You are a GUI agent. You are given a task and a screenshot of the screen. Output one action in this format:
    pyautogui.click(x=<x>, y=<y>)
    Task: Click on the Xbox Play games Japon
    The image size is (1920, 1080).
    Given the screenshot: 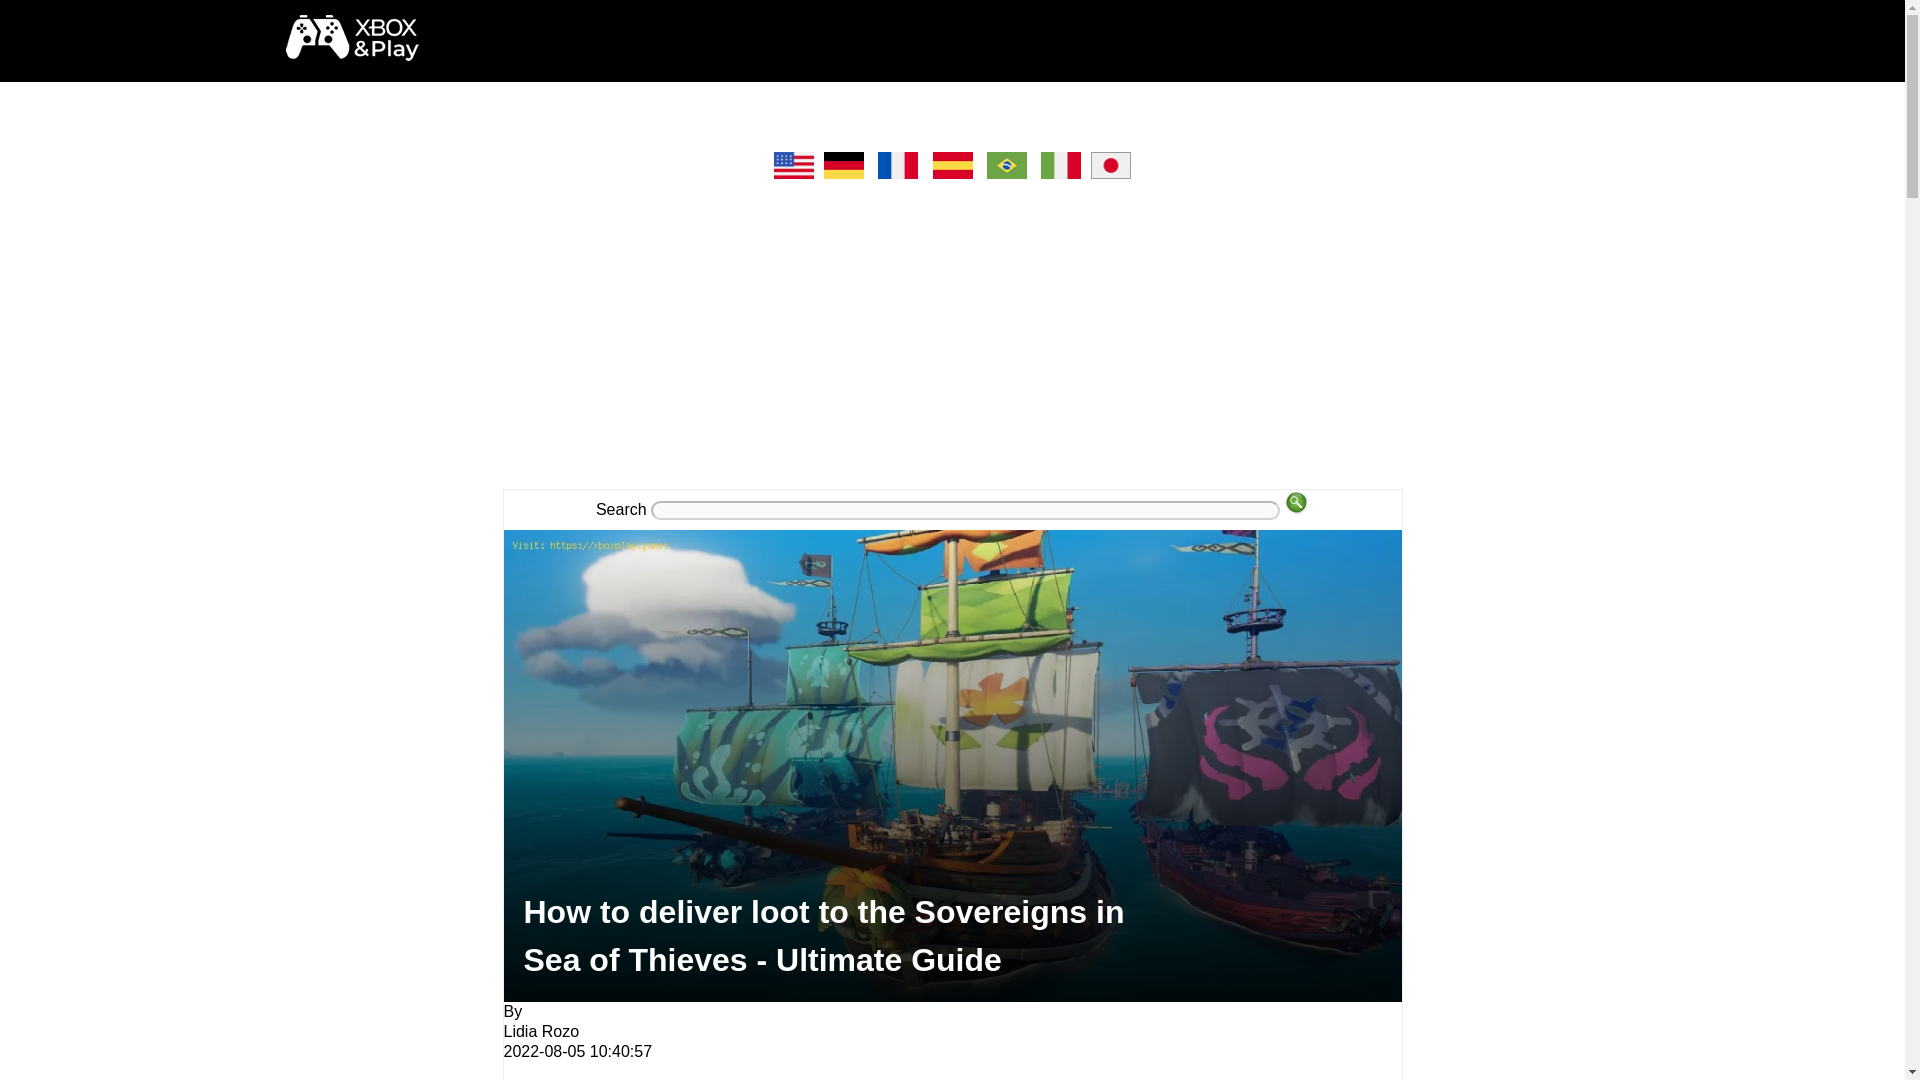 What is the action you would take?
    pyautogui.click(x=1110, y=174)
    